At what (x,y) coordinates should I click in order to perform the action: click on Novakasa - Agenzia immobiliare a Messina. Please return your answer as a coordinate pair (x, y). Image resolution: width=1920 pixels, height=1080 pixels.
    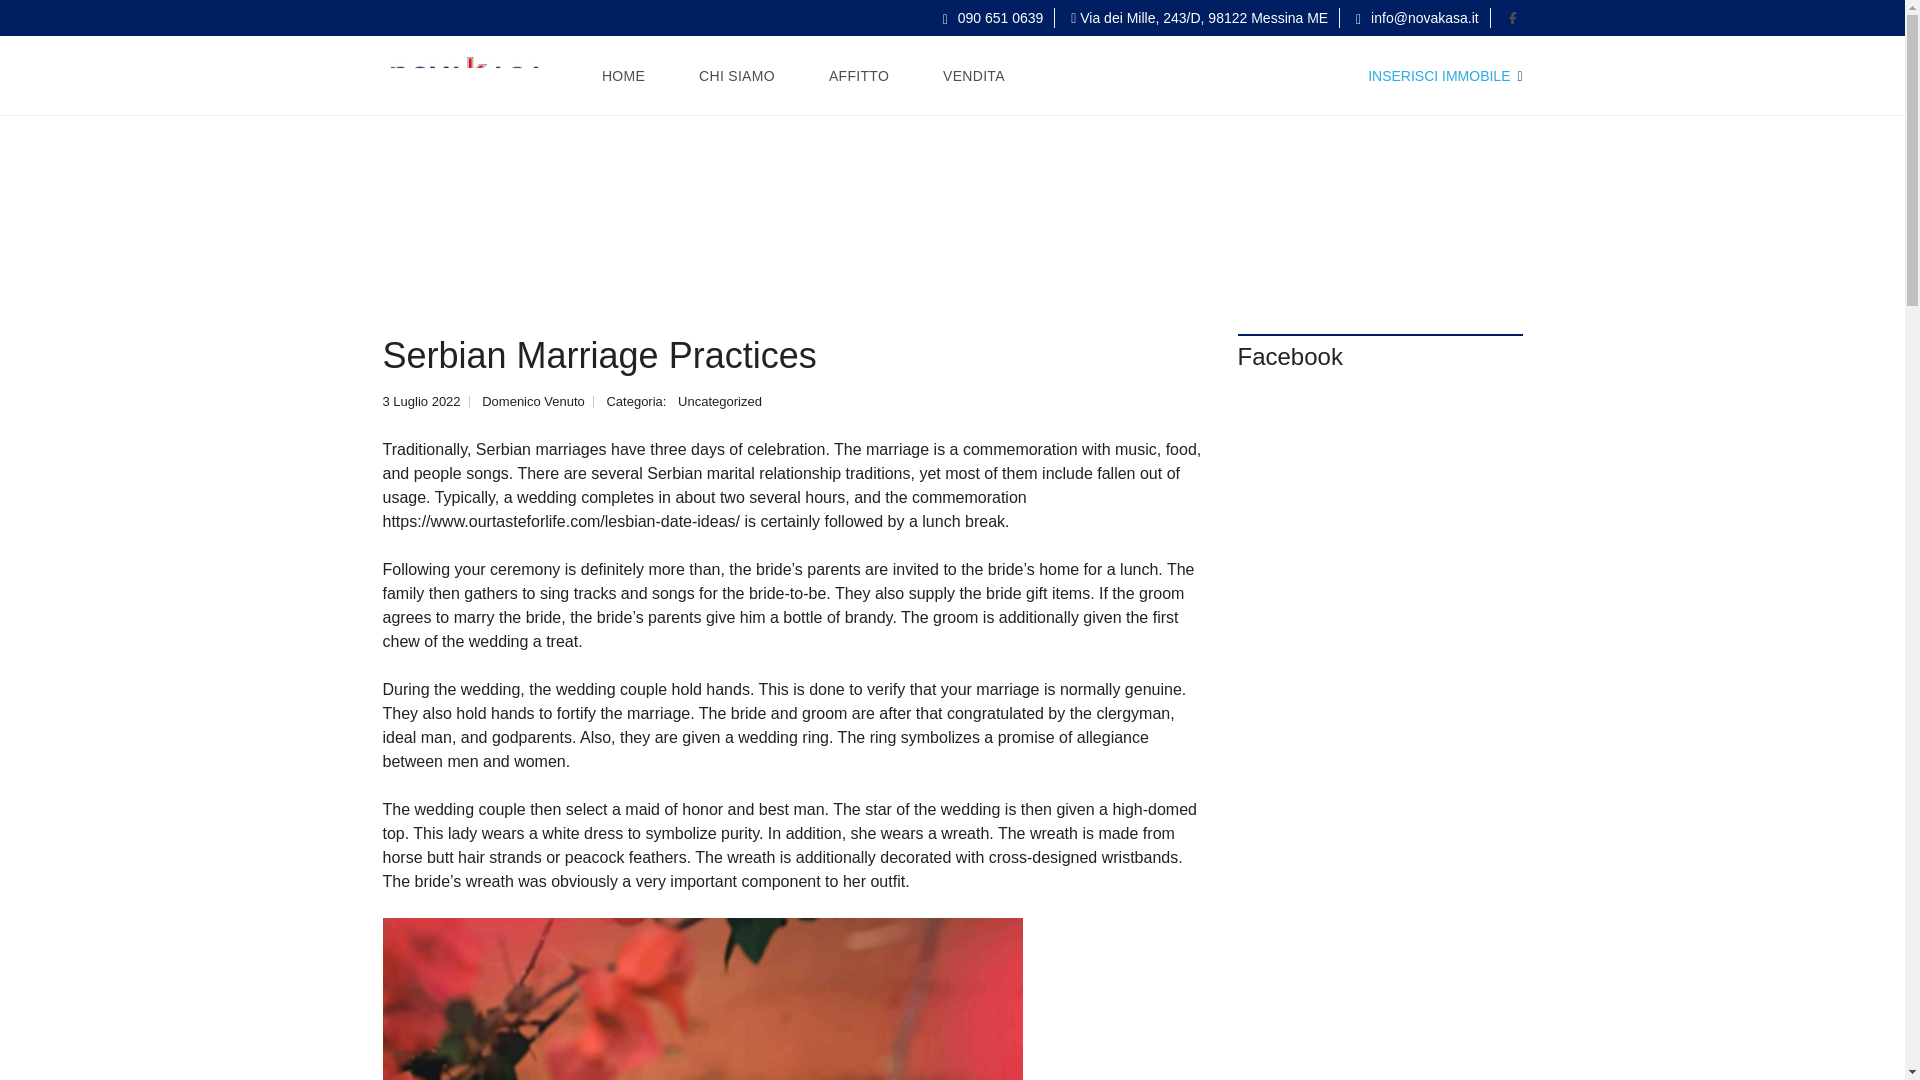
    Looking at the image, I should click on (467, 75).